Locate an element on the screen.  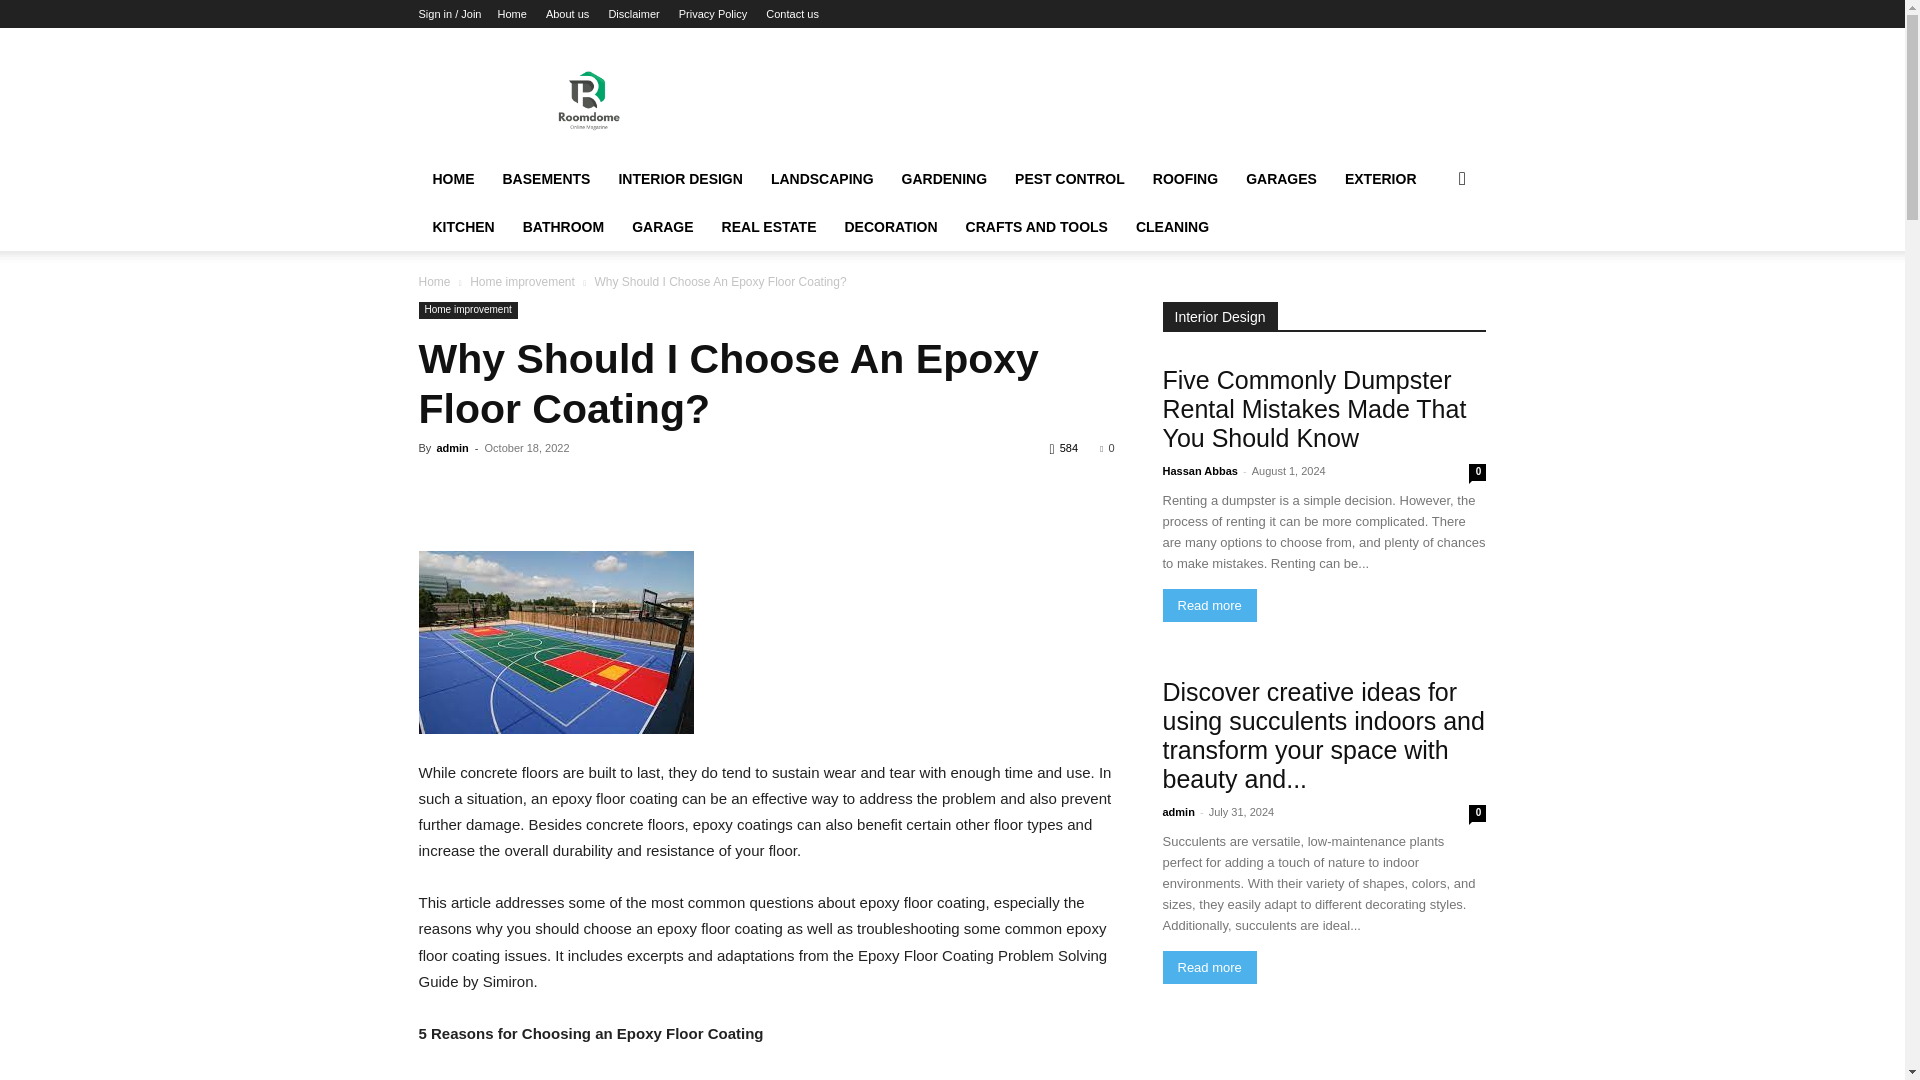
KITCHEN is located at coordinates (463, 226).